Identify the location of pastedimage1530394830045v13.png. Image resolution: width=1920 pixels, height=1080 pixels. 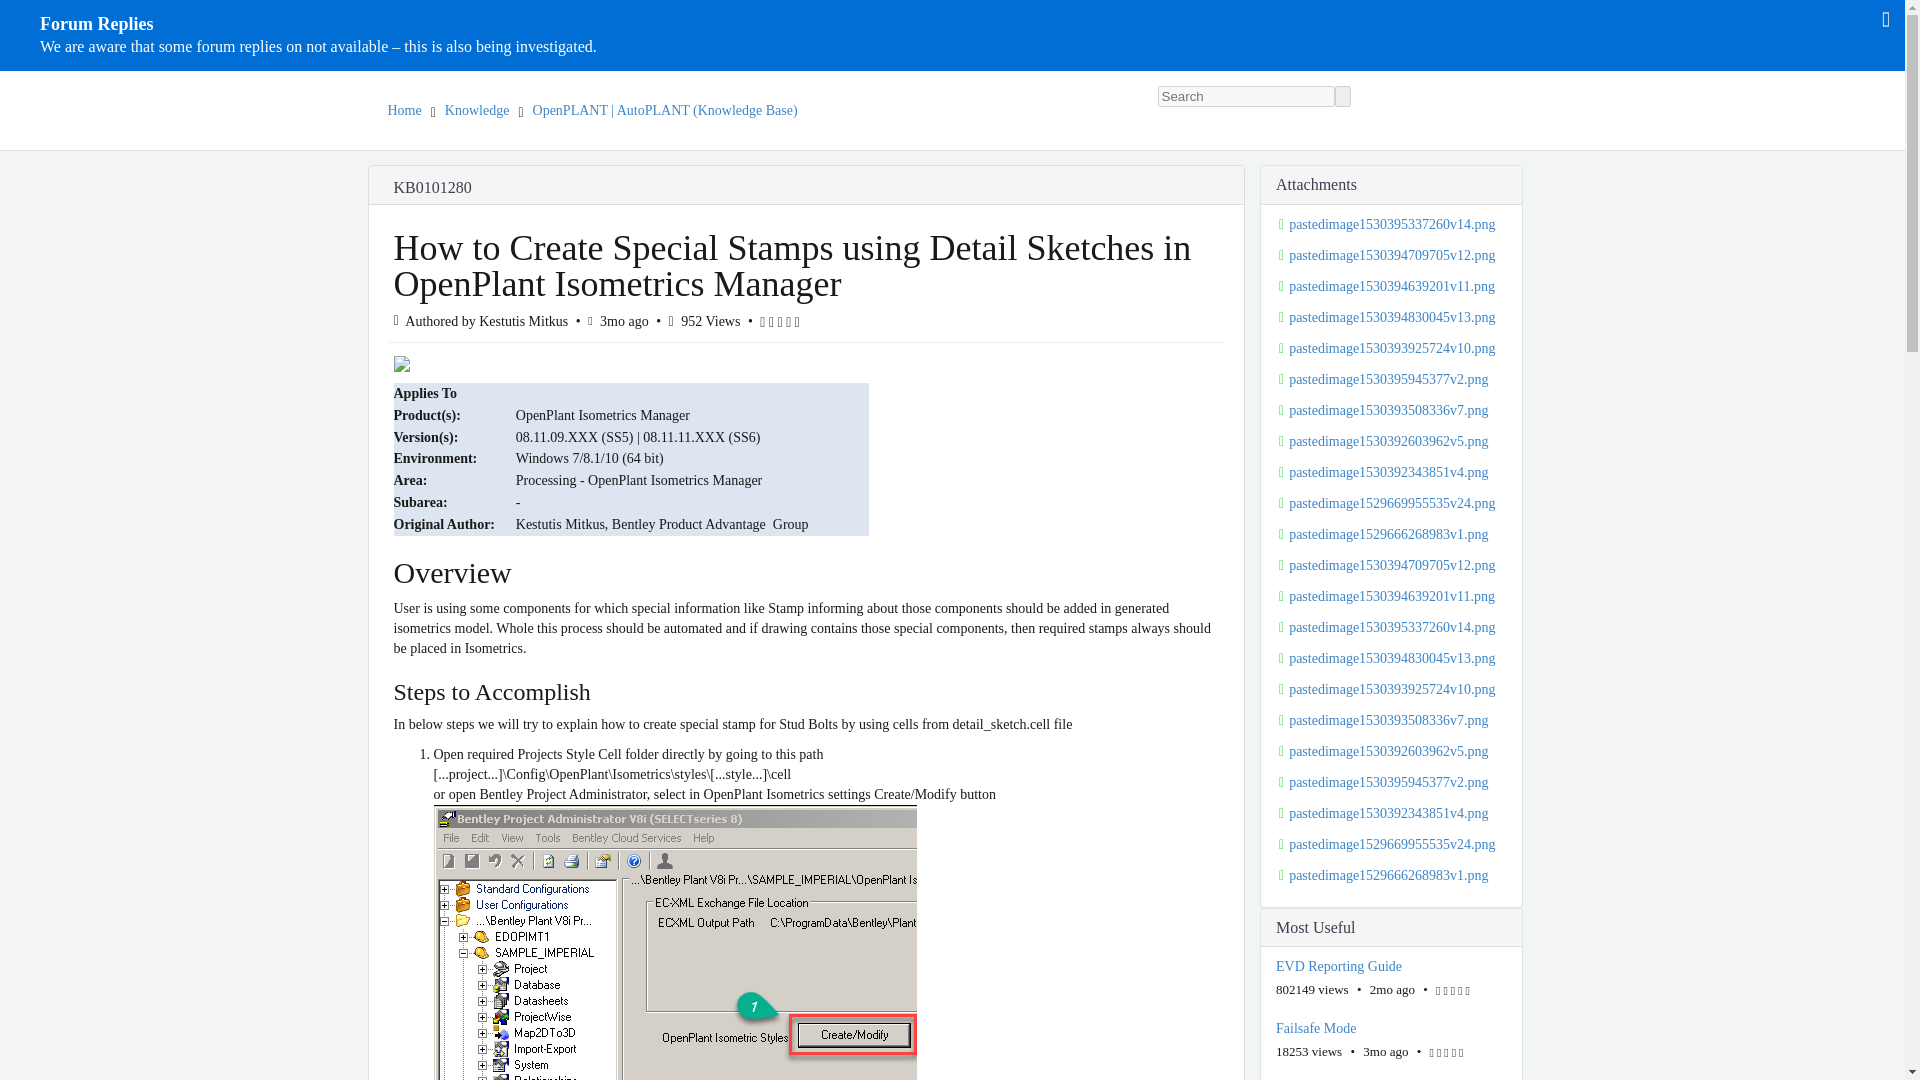
(1392, 658).